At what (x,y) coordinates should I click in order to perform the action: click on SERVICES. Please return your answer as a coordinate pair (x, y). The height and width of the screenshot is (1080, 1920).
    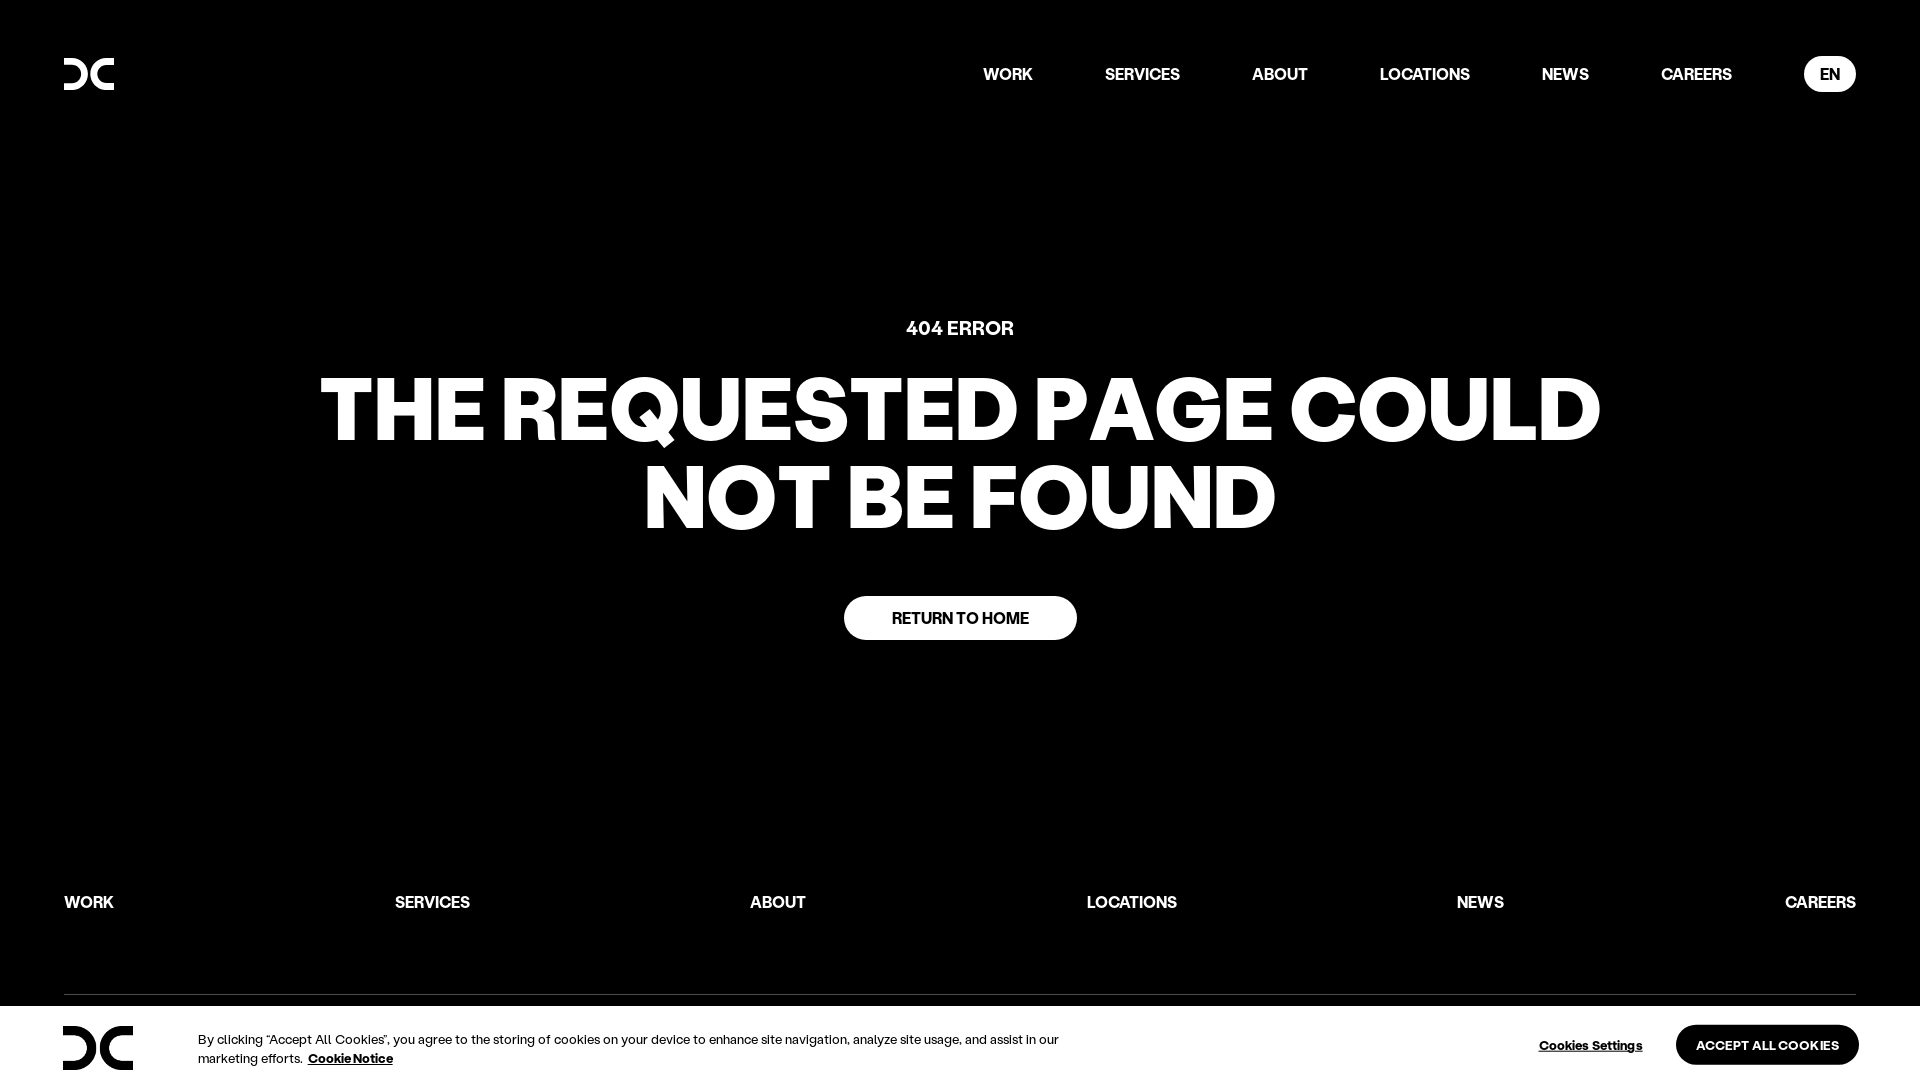
    Looking at the image, I should click on (1142, 74).